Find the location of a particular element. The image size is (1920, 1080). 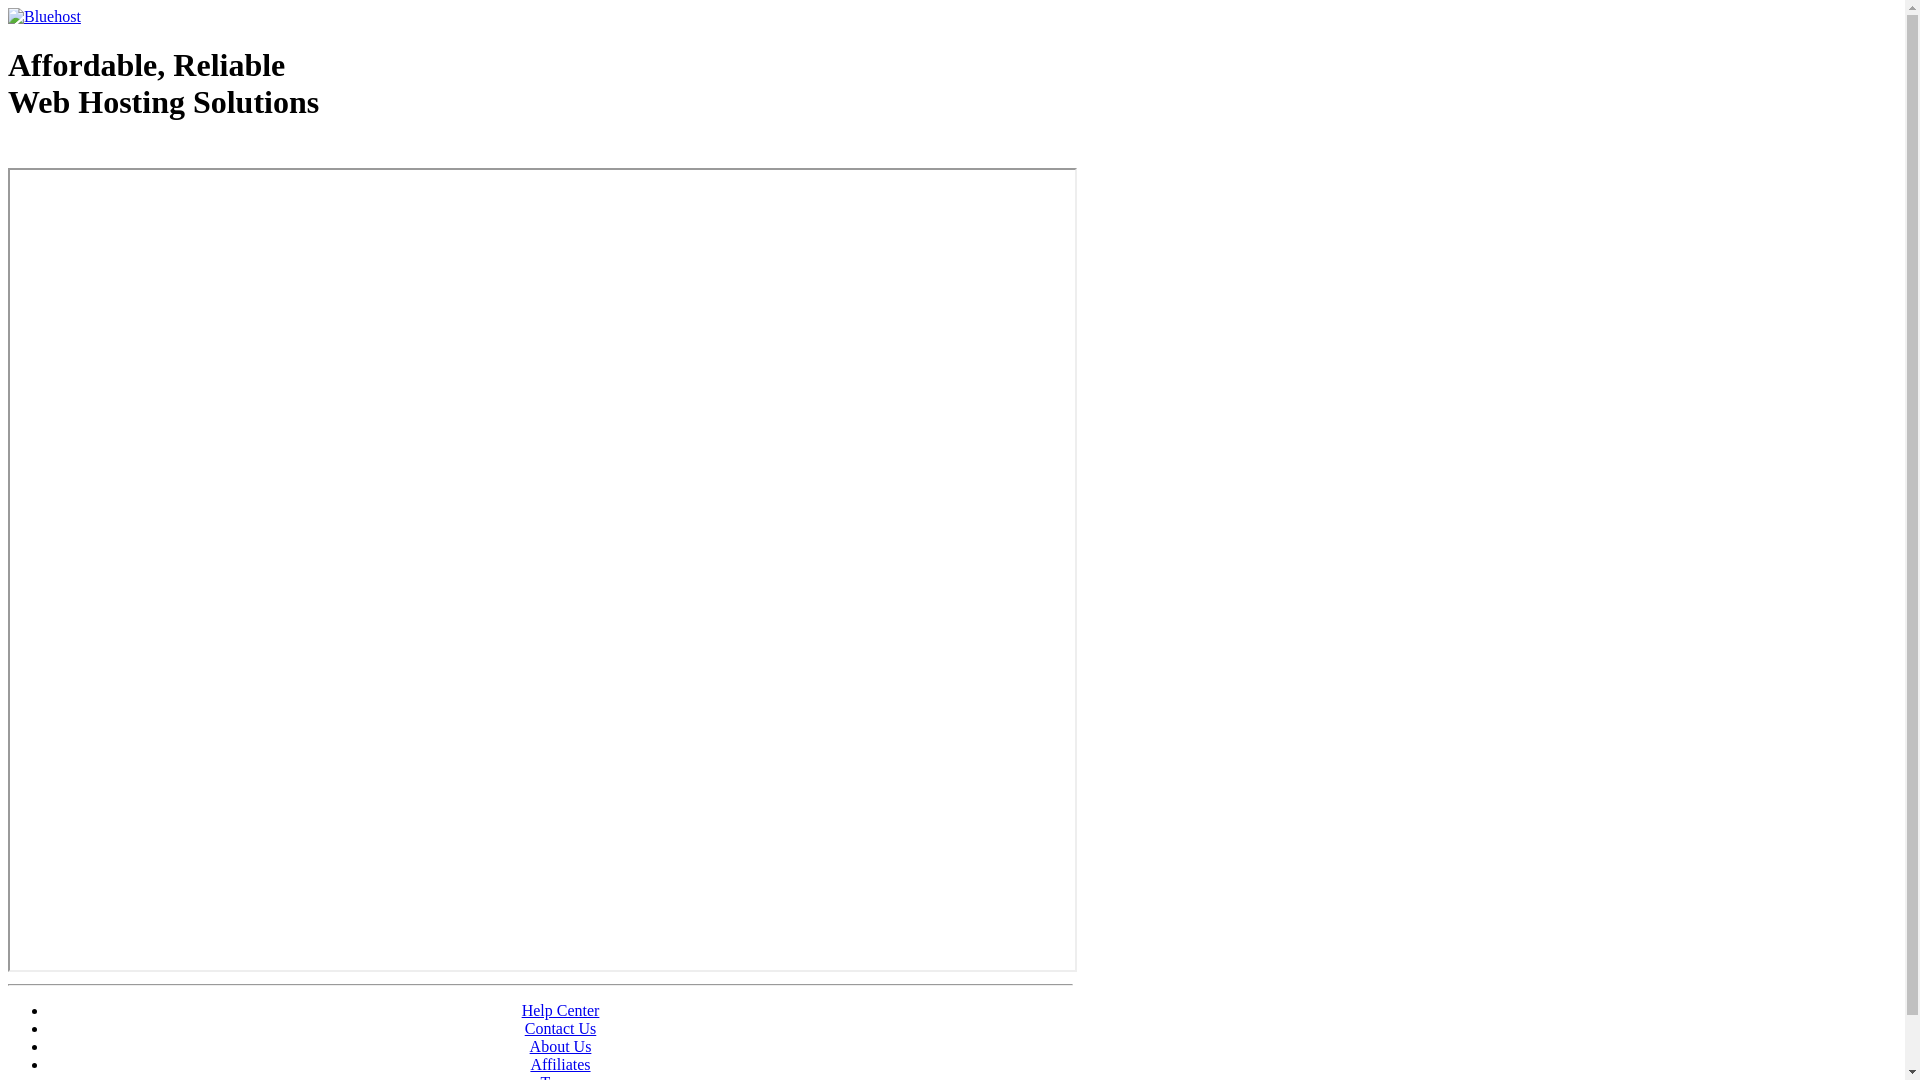

Affiliates is located at coordinates (560, 1064).